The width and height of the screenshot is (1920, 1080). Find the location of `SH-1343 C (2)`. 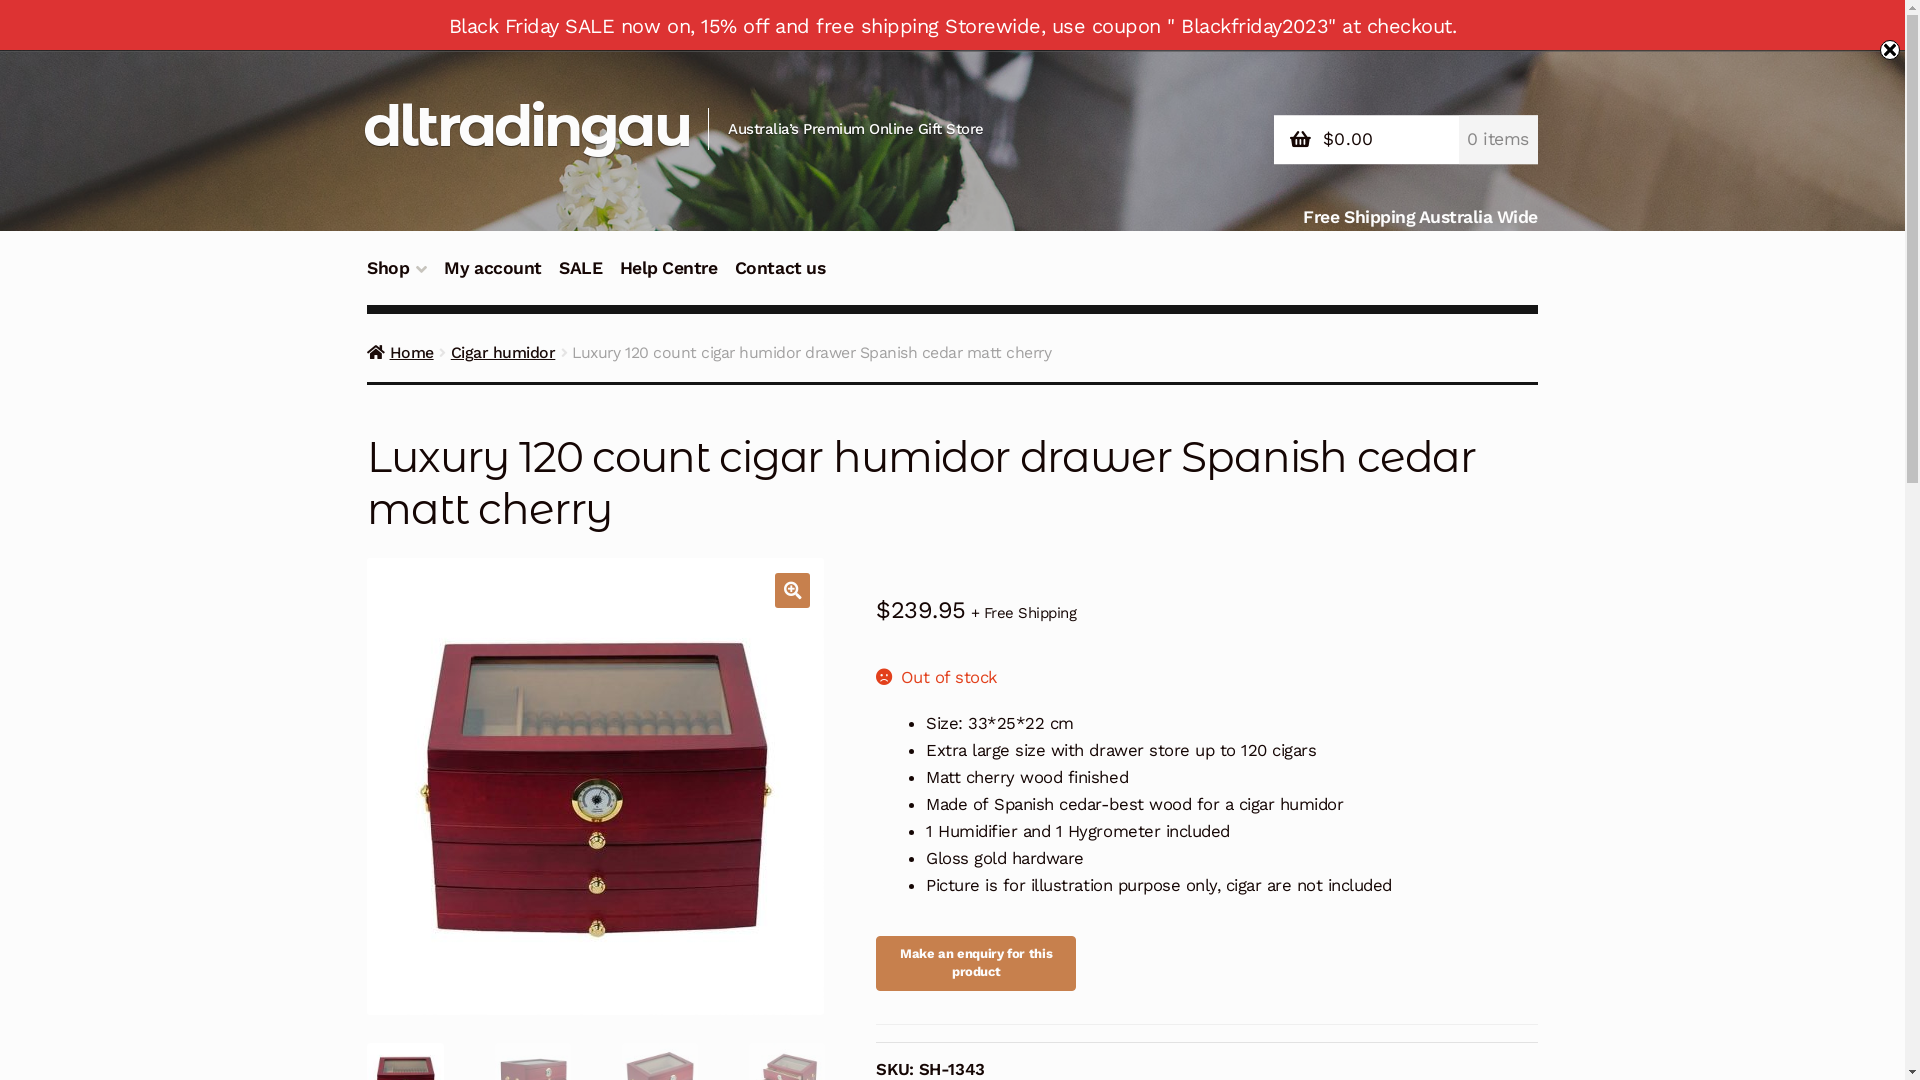

SH-1343 C (2) is located at coordinates (596, 786).